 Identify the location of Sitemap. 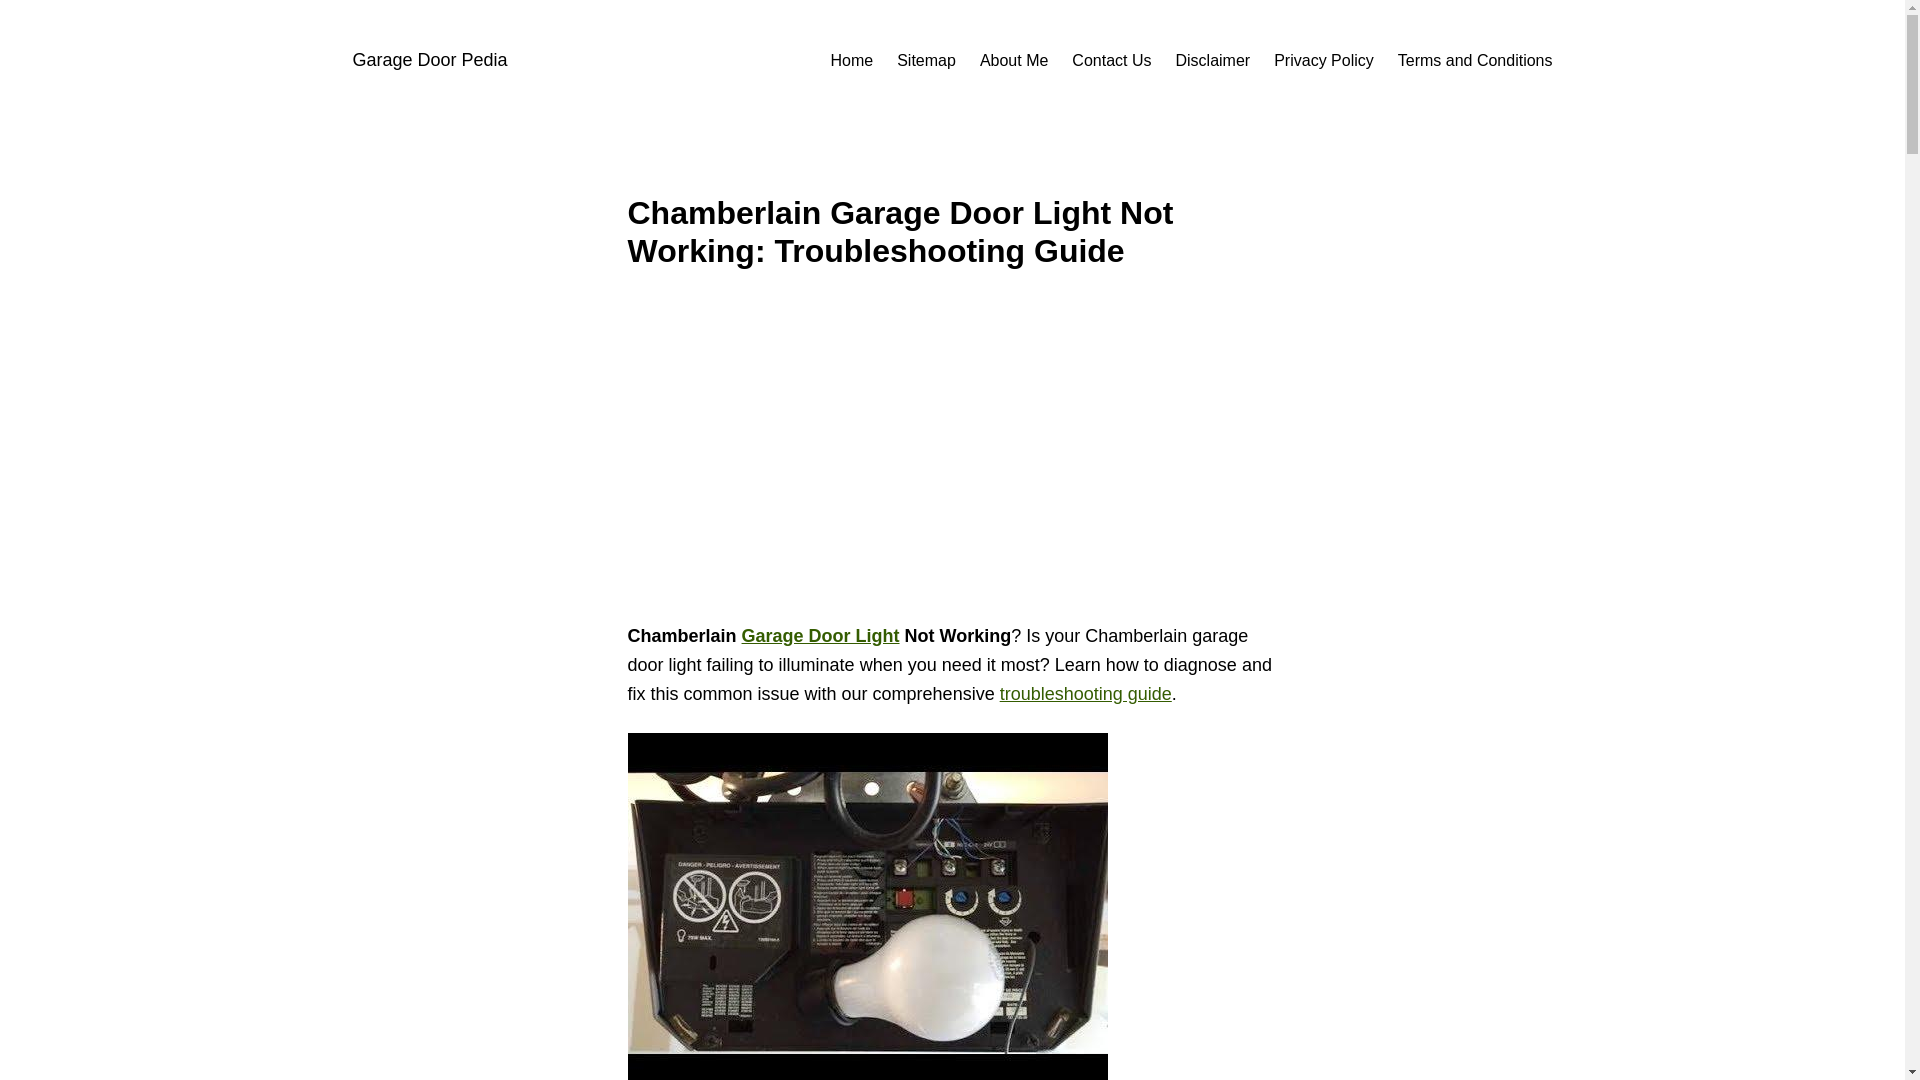
(926, 60).